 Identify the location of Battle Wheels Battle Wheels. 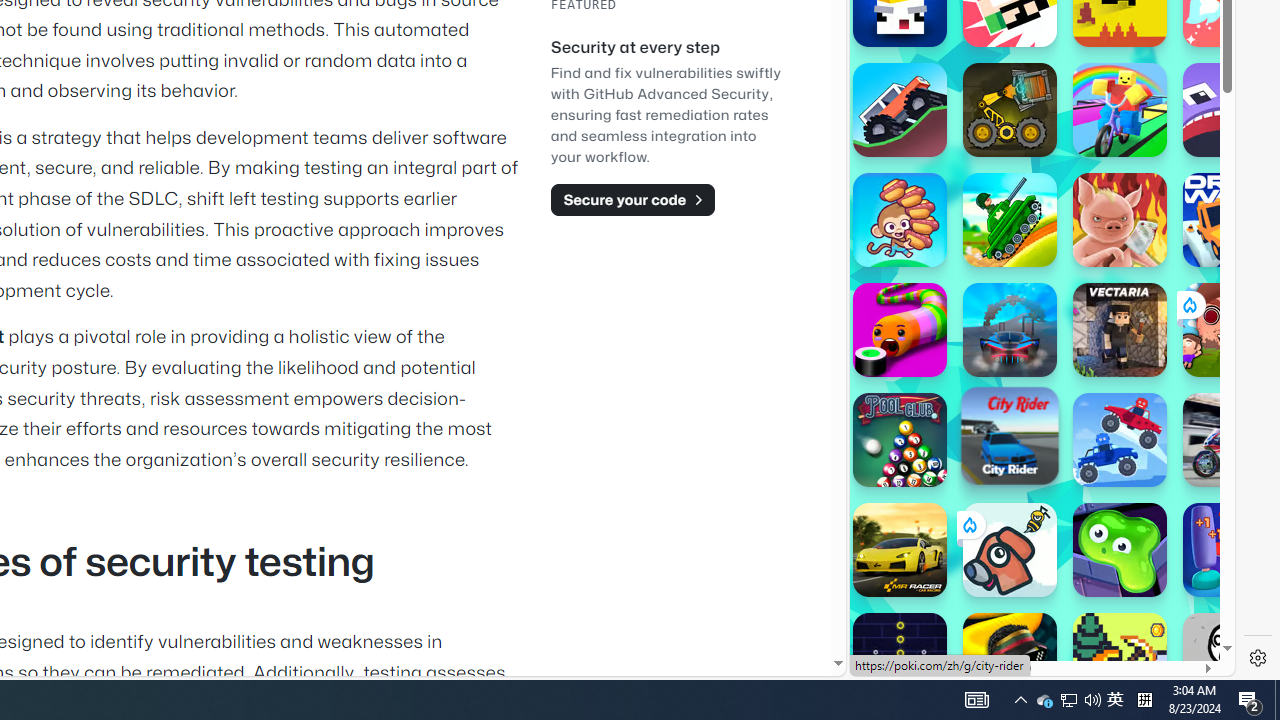
(1120, 440).